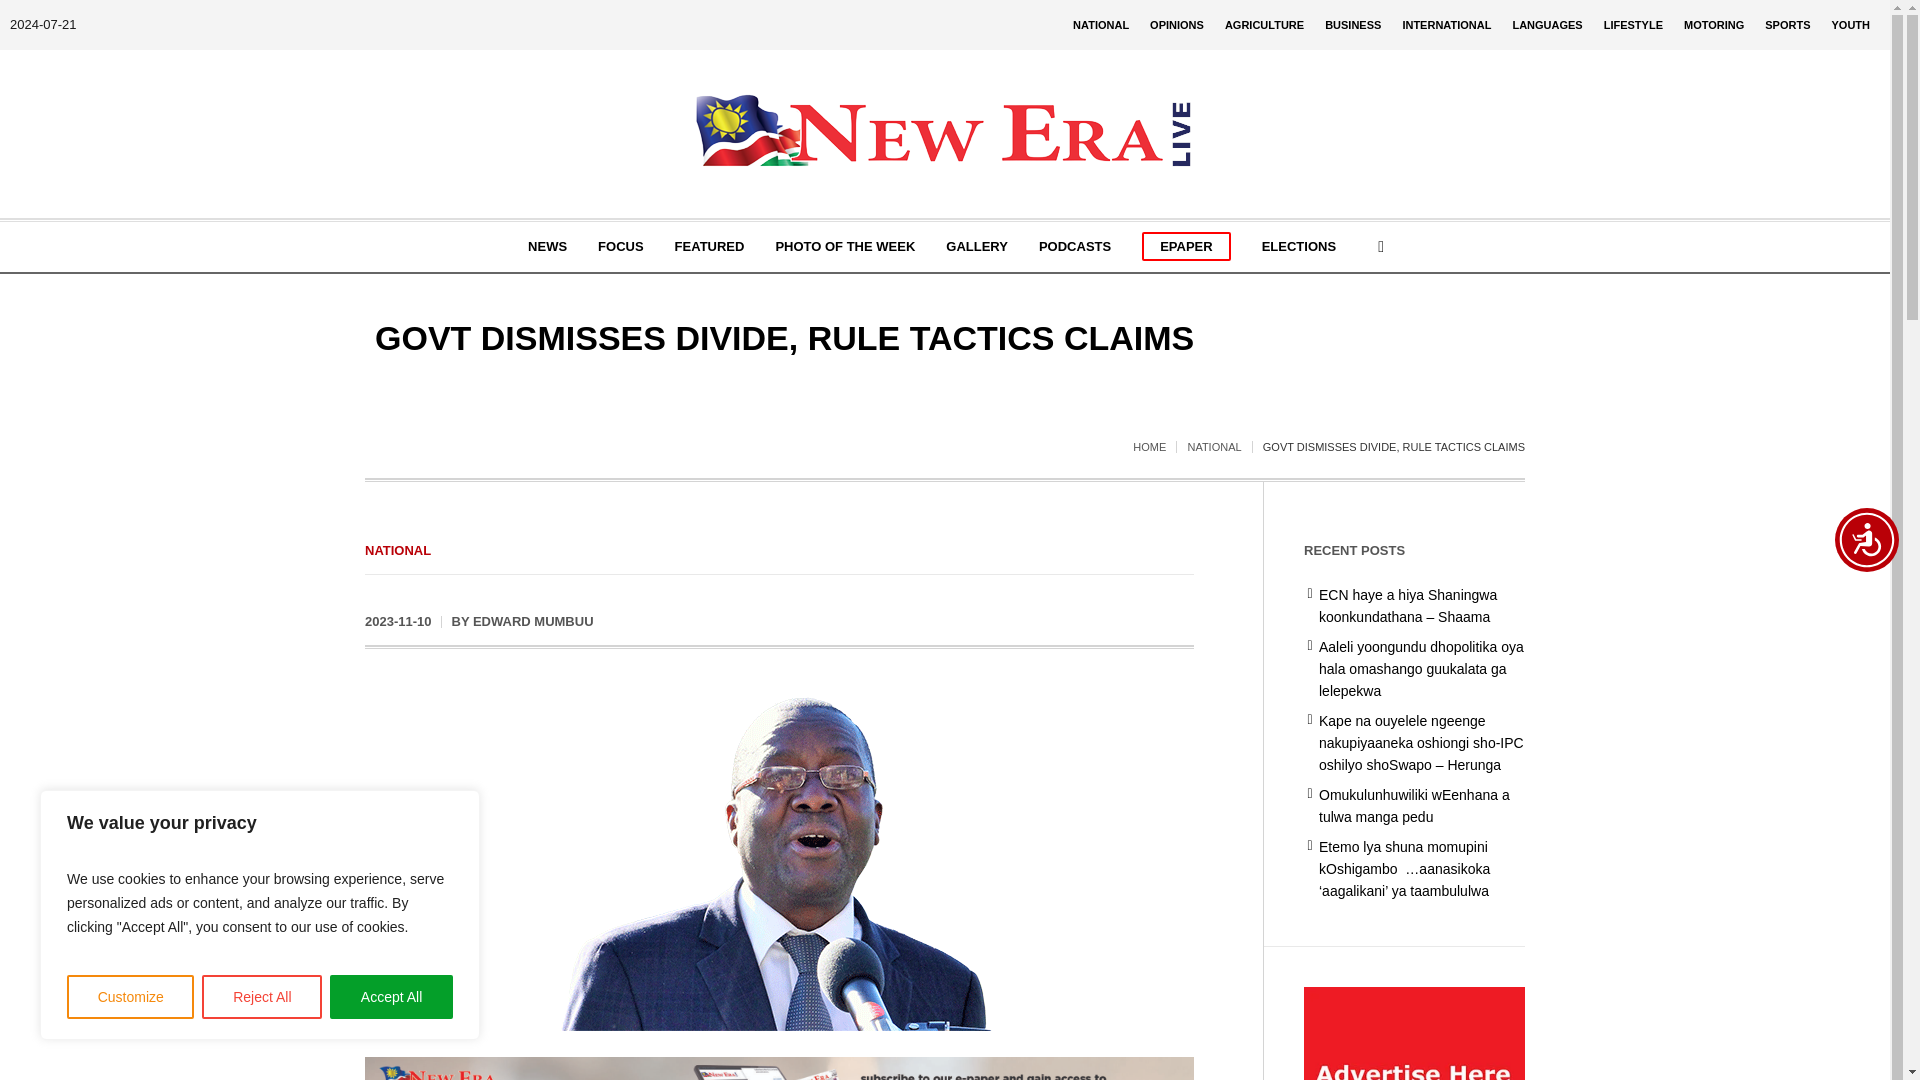  What do you see at coordinates (262, 997) in the screenshot?
I see `Reject All` at bounding box center [262, 997].